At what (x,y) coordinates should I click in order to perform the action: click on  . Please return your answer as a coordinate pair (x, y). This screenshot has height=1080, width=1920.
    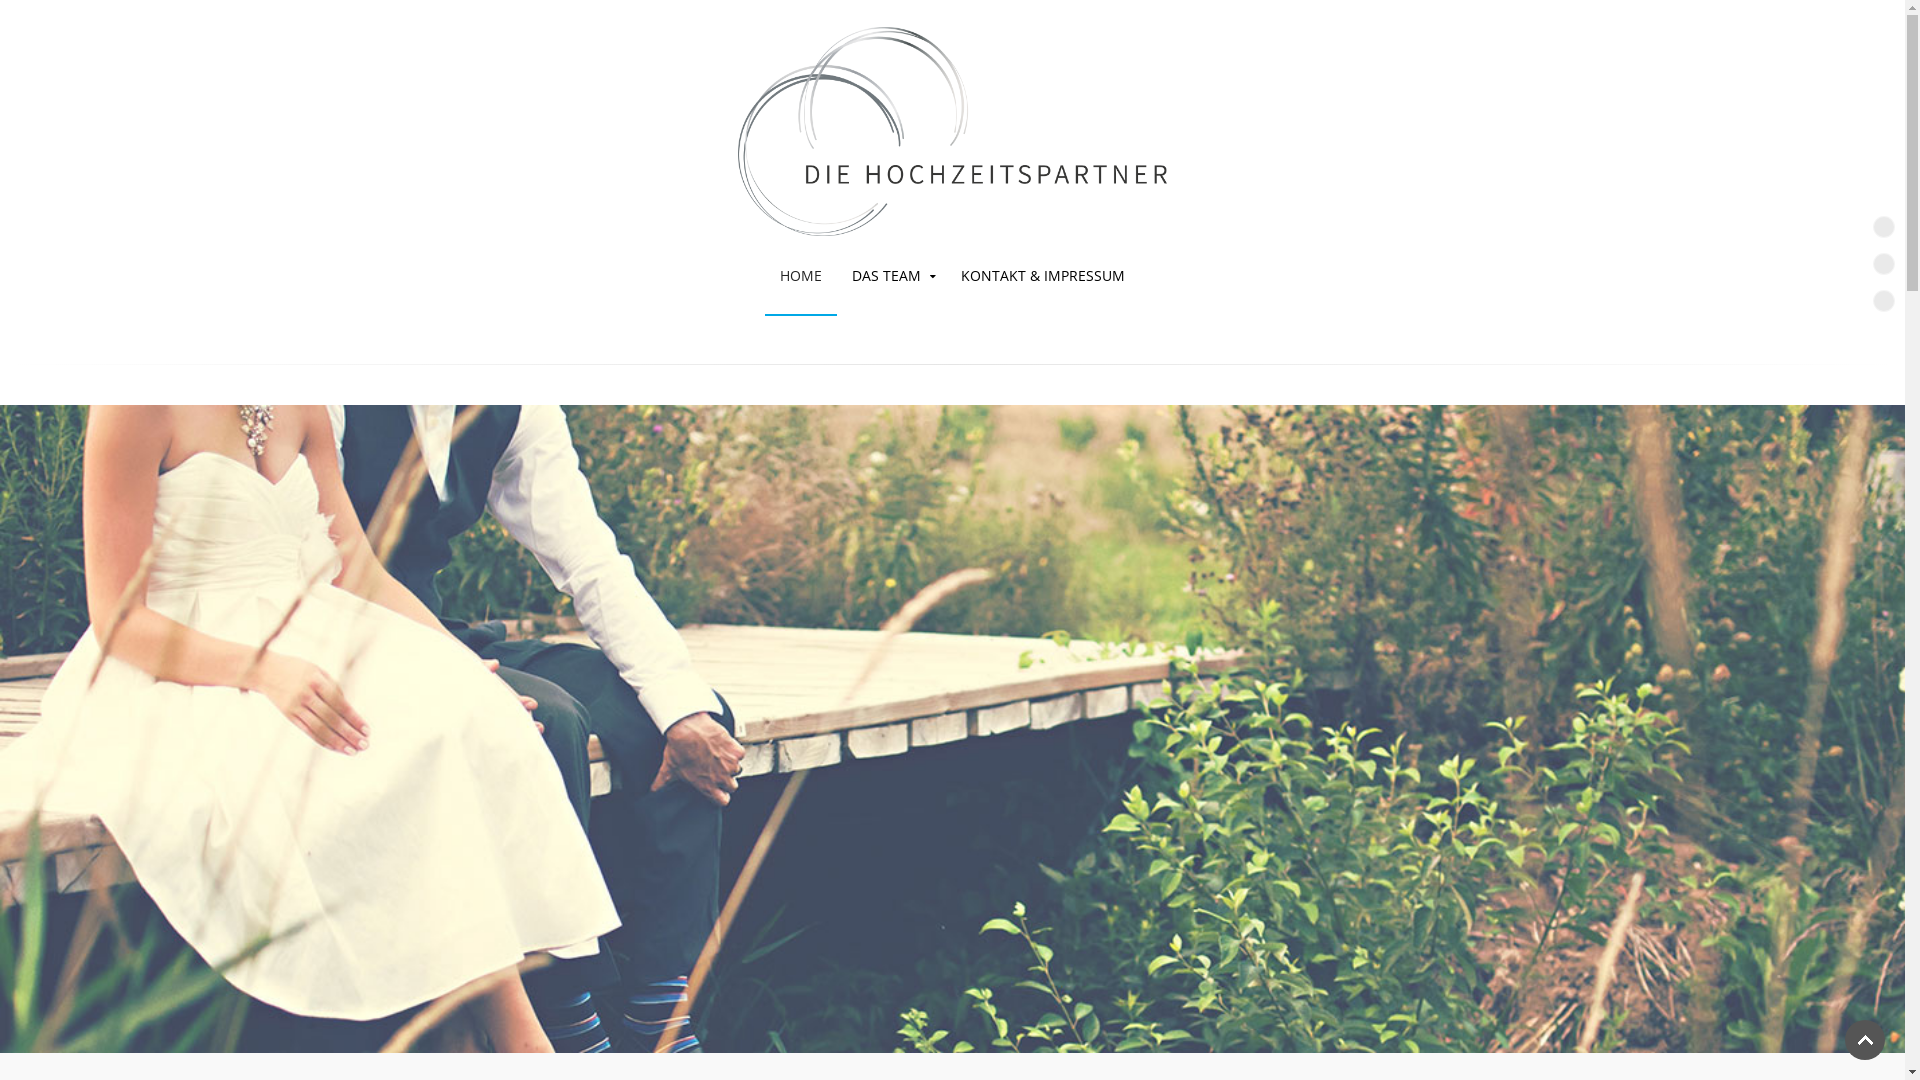
    Looking at the image, I should click on (952, 118).